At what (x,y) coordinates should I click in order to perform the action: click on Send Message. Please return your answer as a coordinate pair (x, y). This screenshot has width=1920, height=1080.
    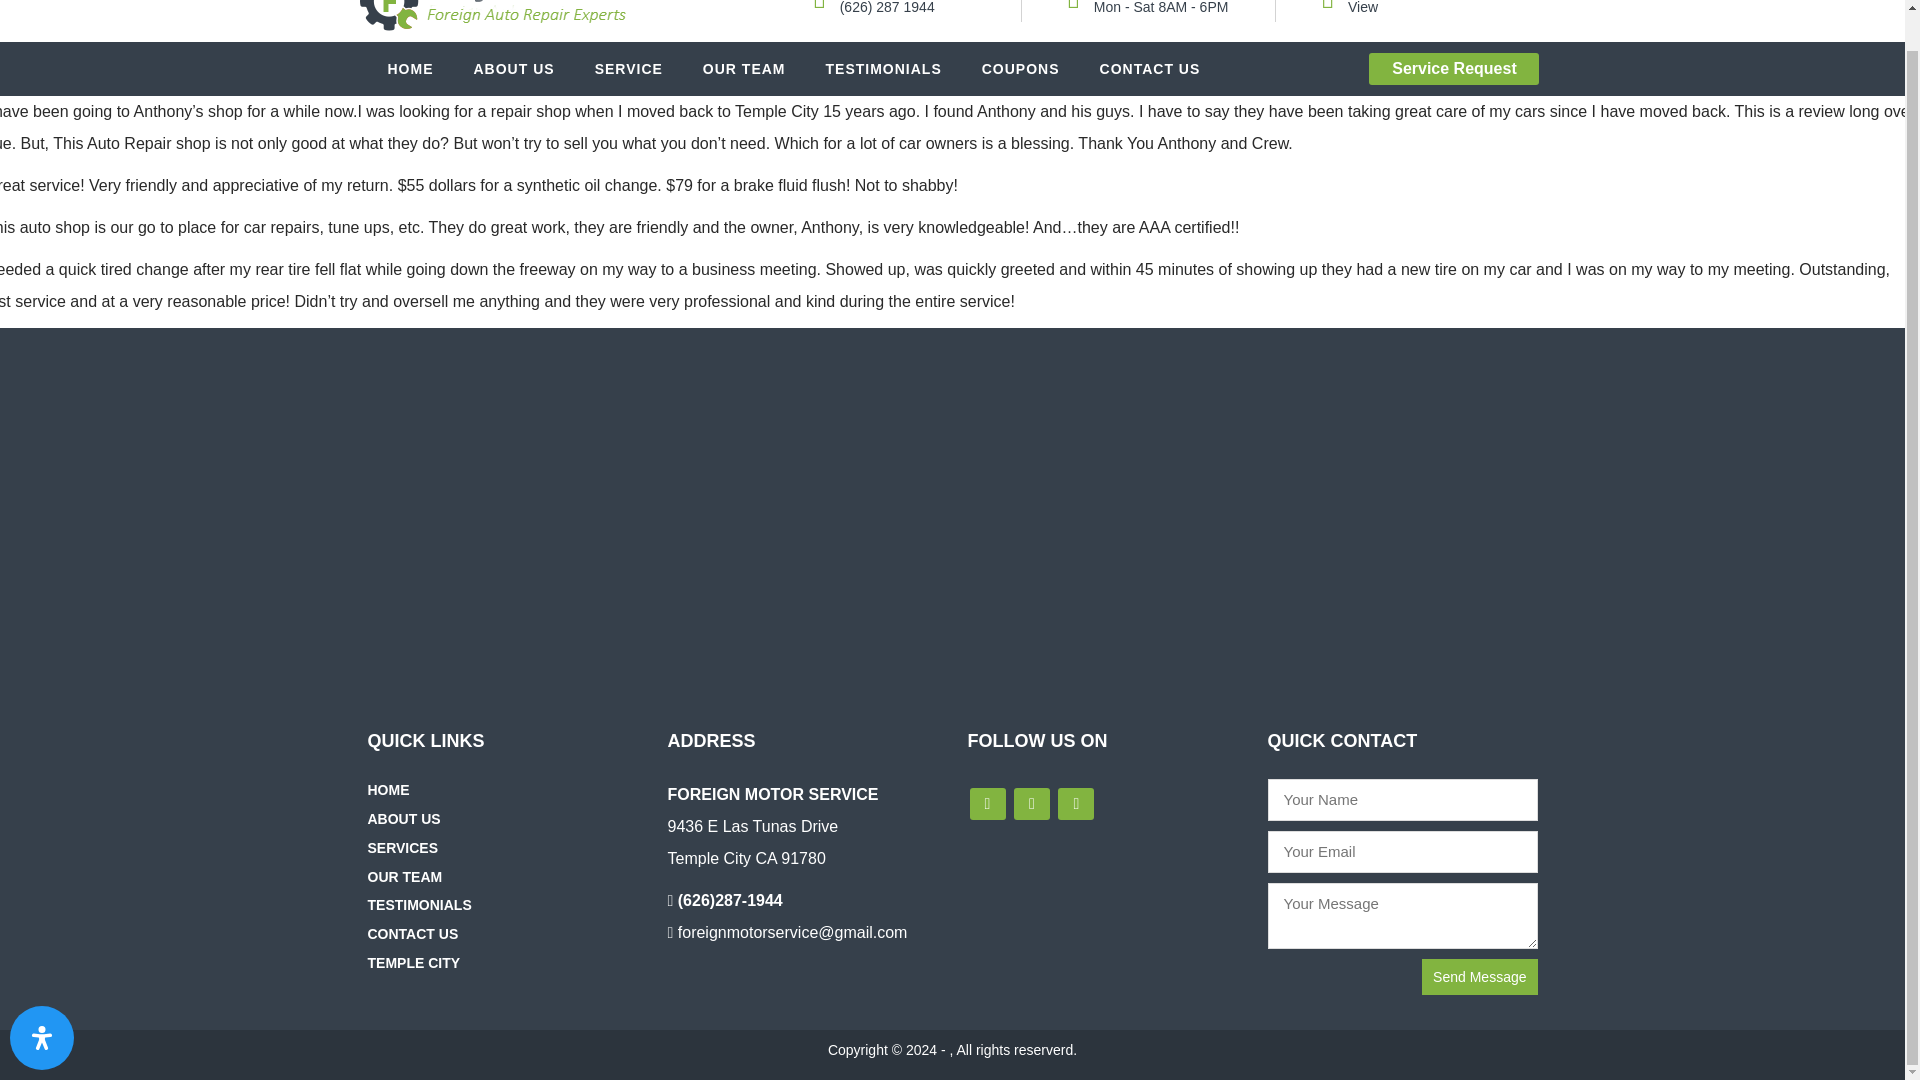
    Looking at the image, I should click on (1480, 976).